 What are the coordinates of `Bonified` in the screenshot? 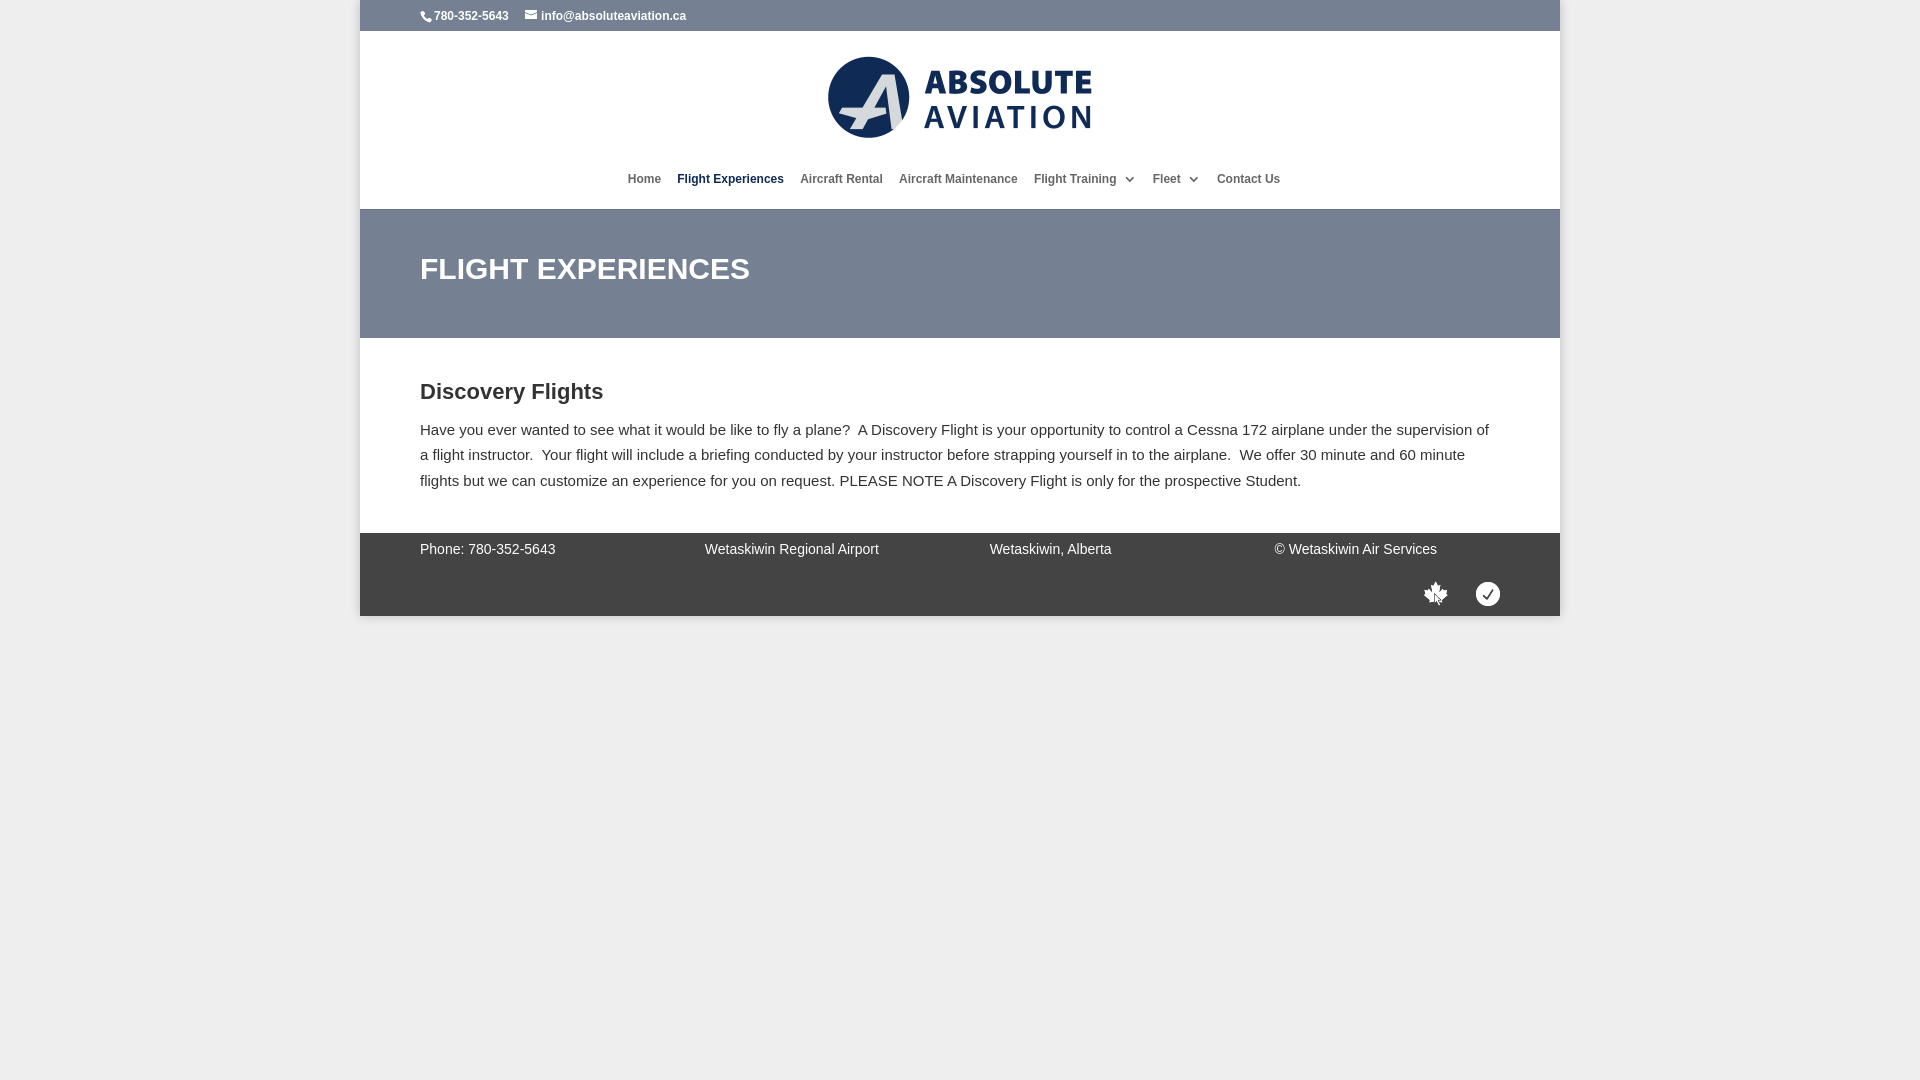 It's located at (1488, 596).